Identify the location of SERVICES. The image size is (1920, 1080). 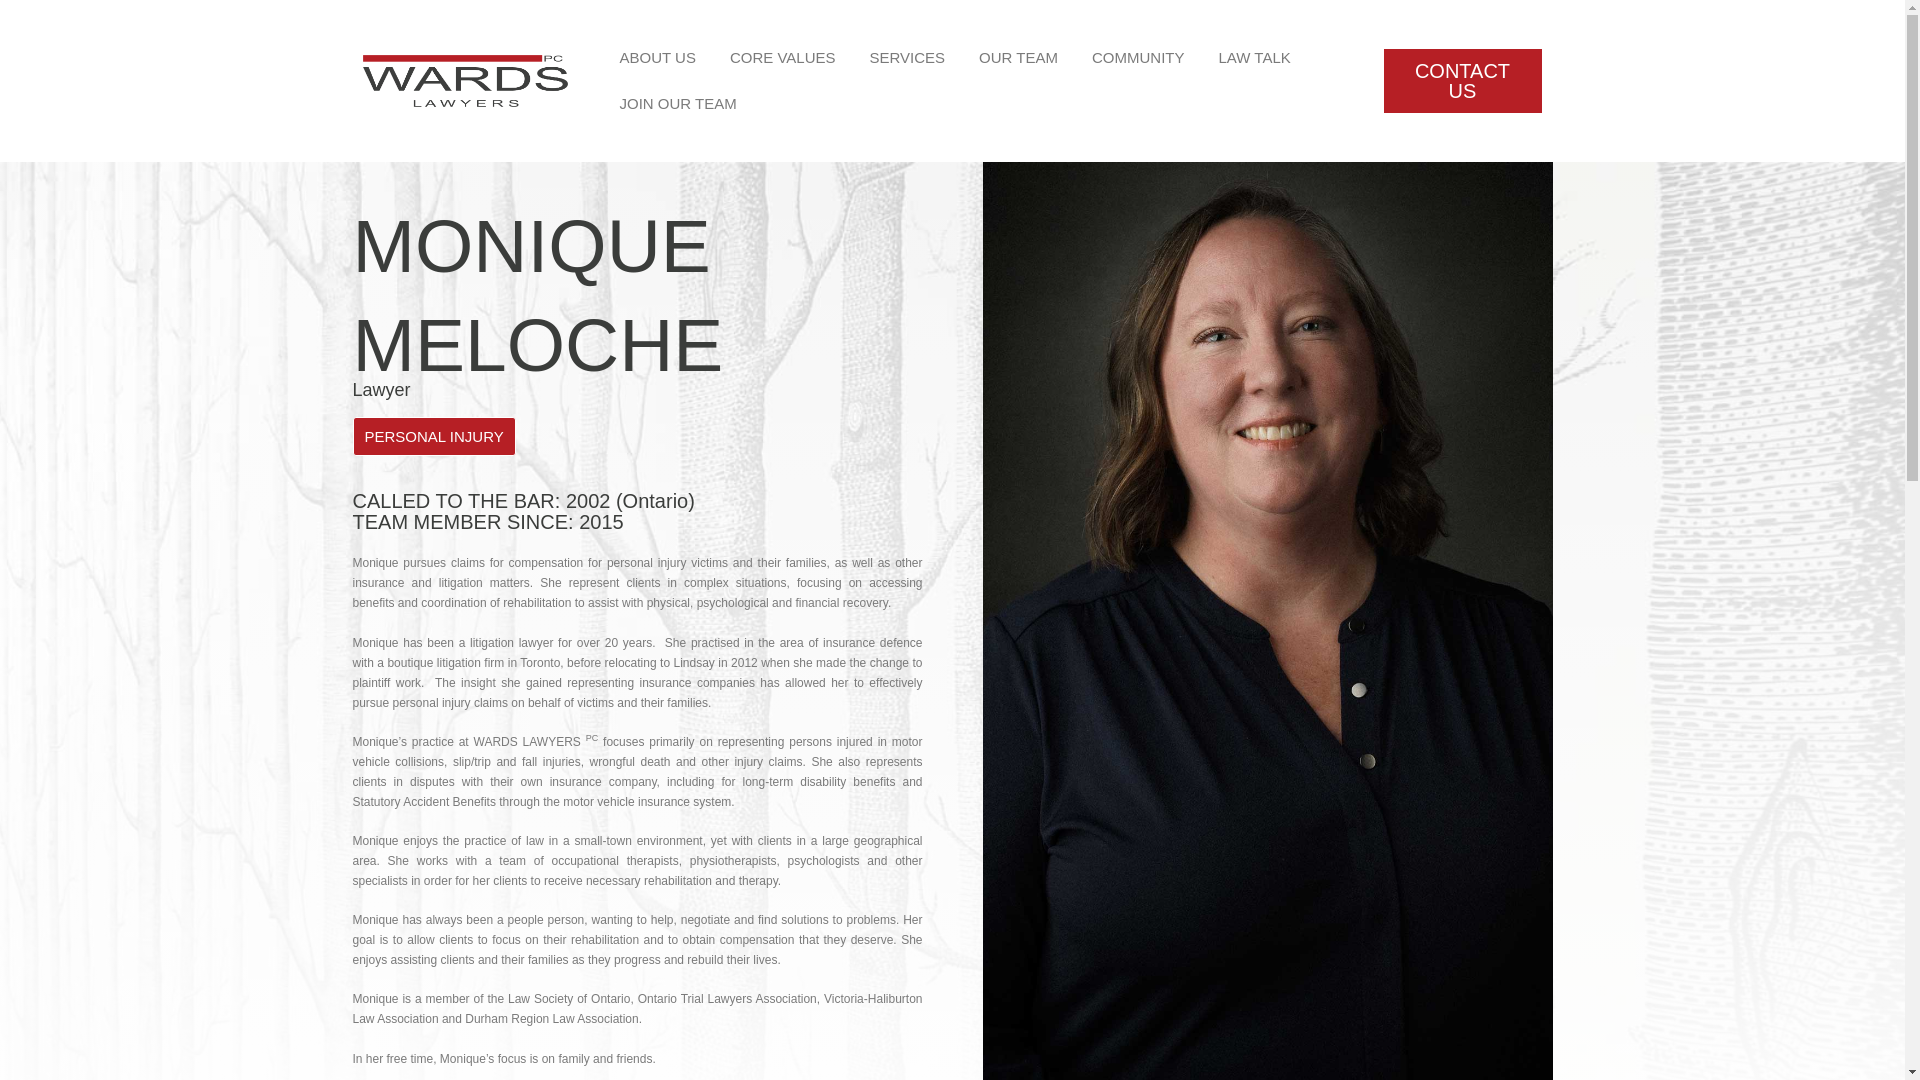
(906, 58).